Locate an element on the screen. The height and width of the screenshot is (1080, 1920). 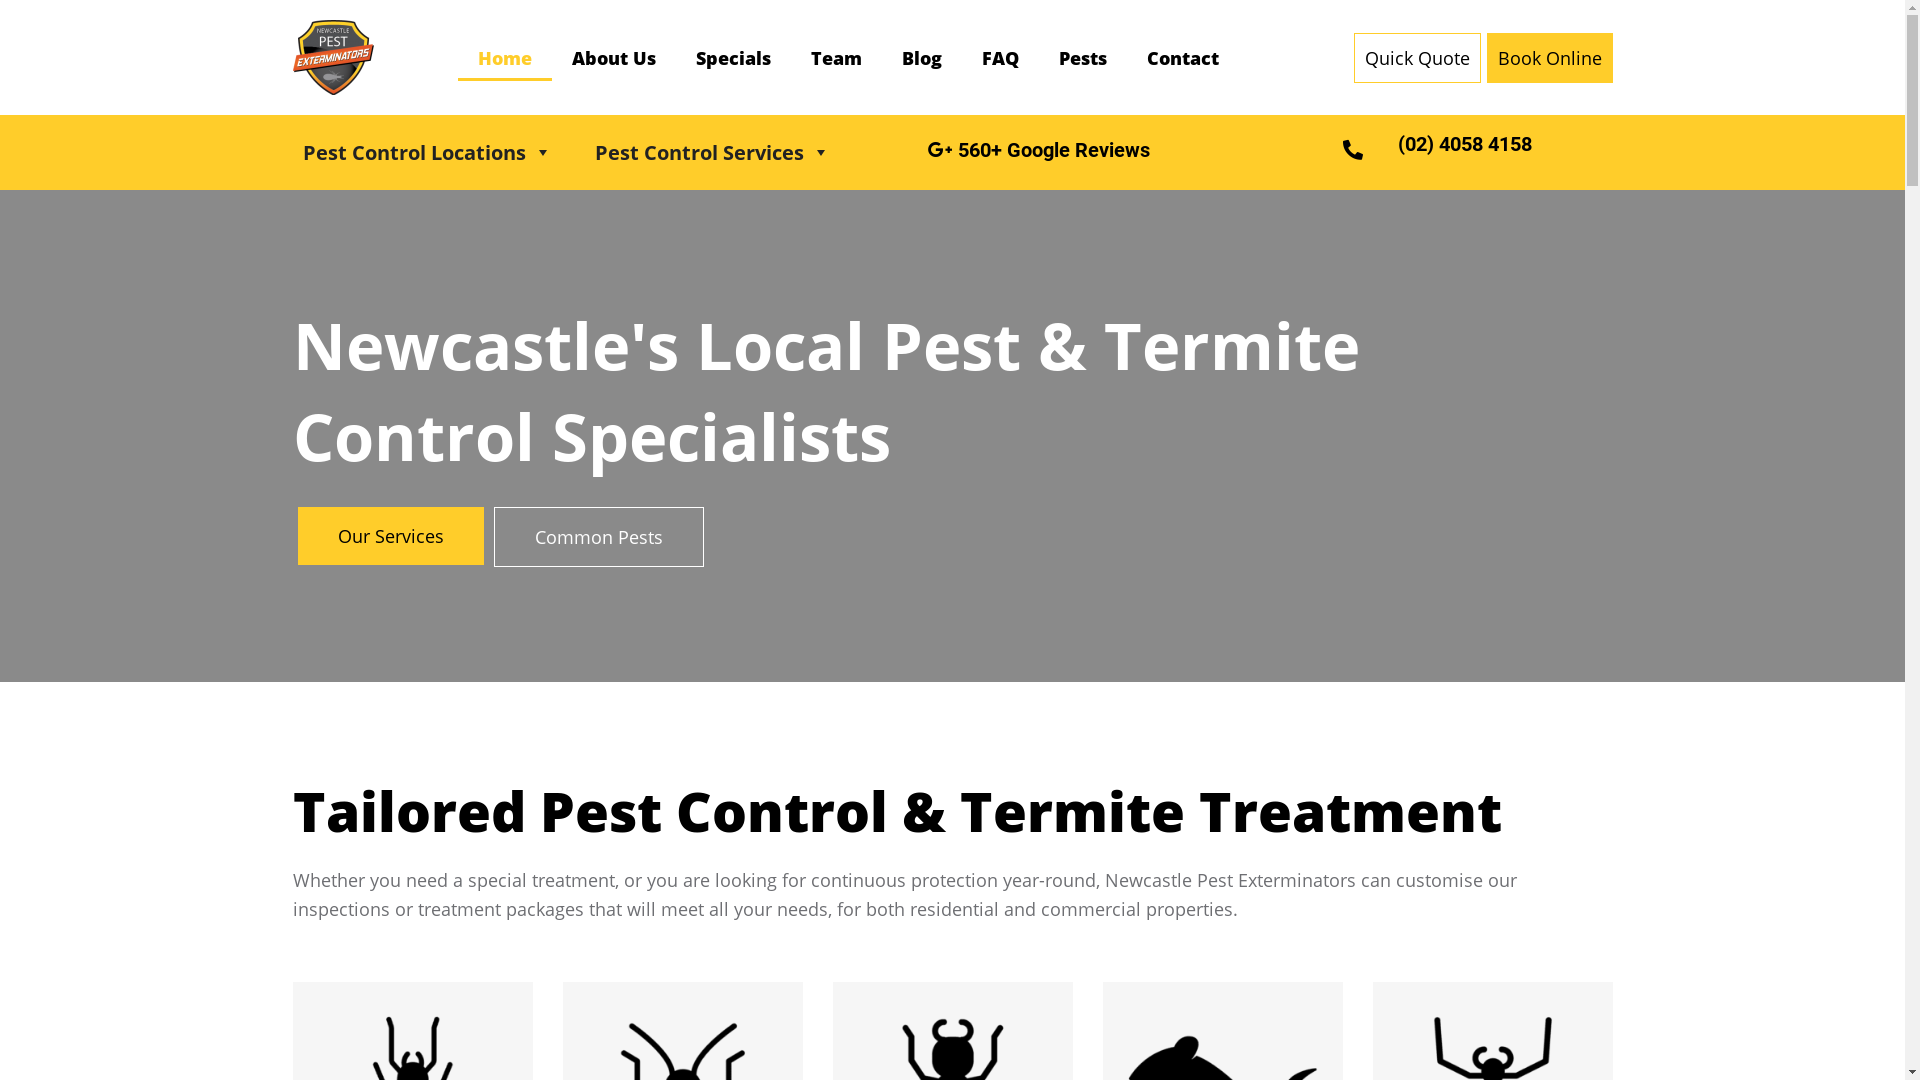
Our Services is located at coordinates (391, 536).